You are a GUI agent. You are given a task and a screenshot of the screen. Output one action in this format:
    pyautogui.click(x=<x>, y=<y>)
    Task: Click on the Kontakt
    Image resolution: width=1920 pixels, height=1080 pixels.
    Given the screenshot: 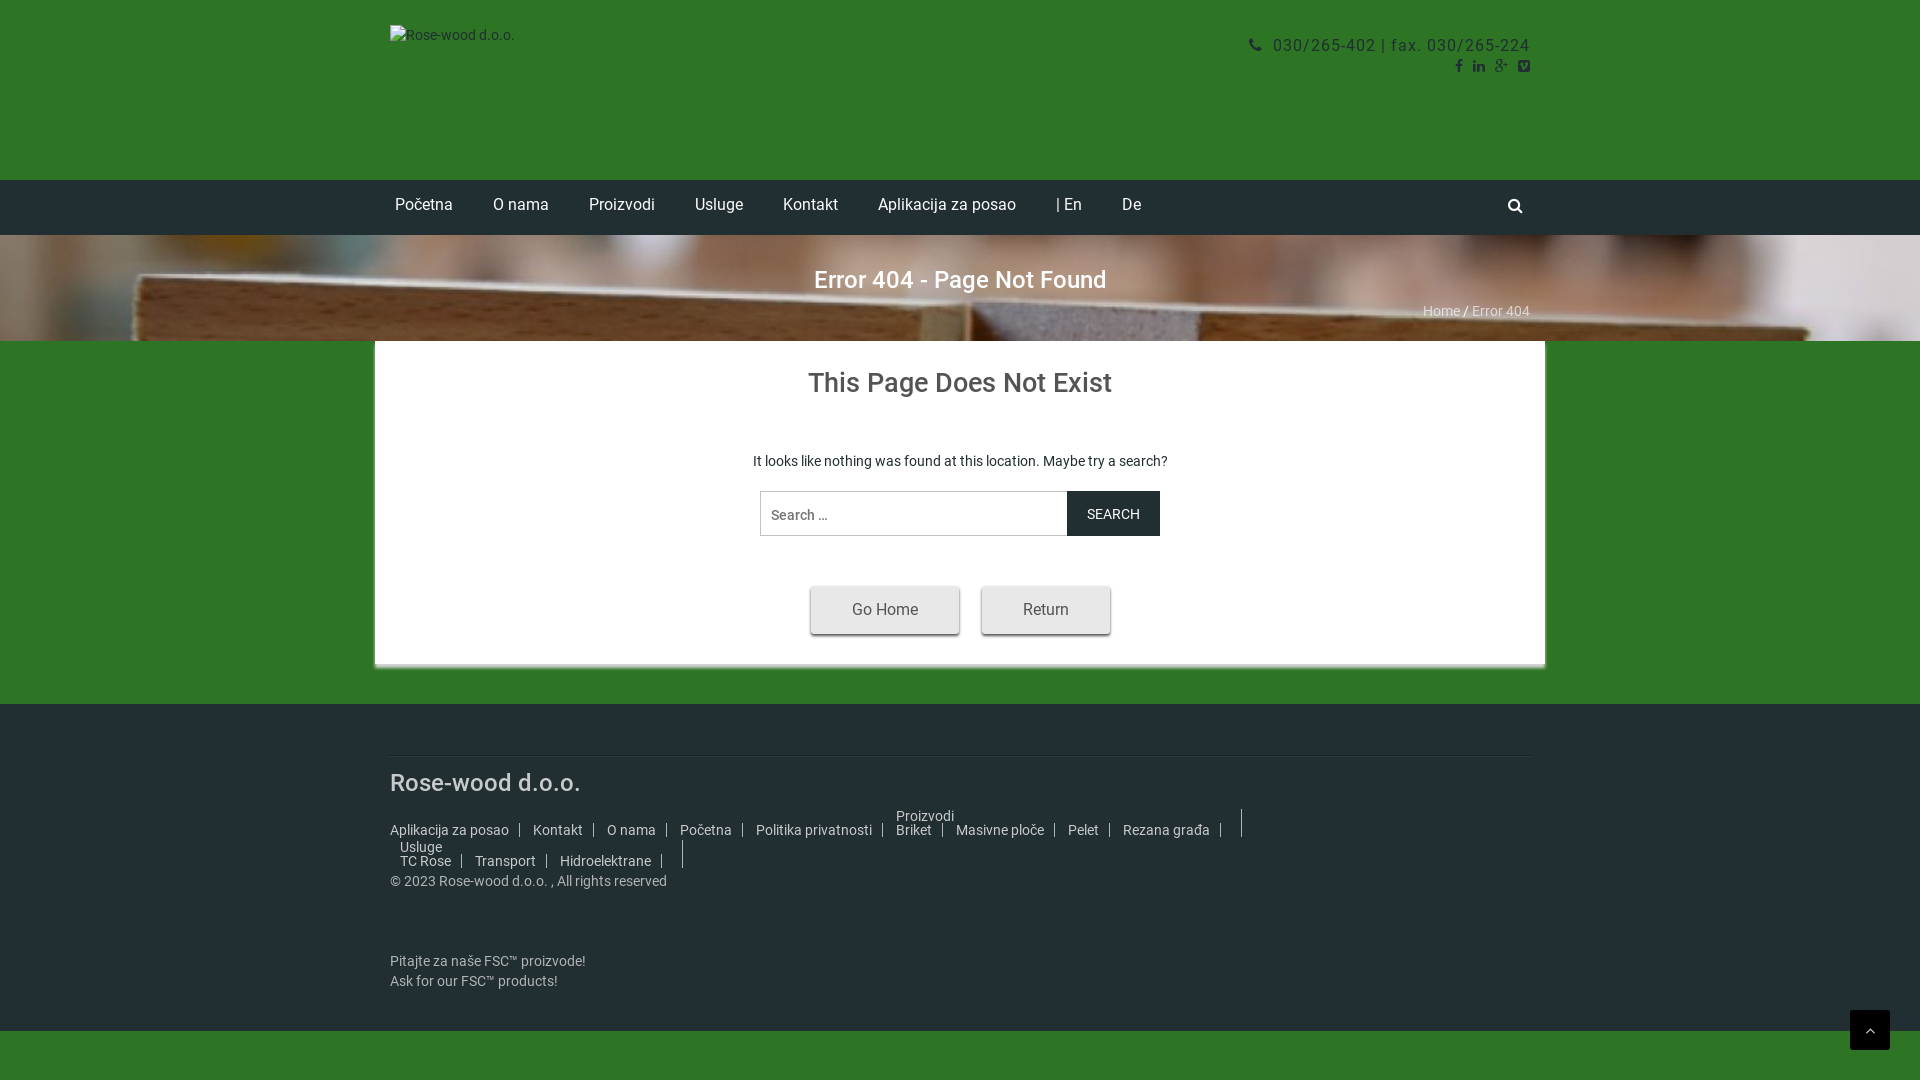 What is the action you would take?
    pyautogui.click(x=558, y=830)
    